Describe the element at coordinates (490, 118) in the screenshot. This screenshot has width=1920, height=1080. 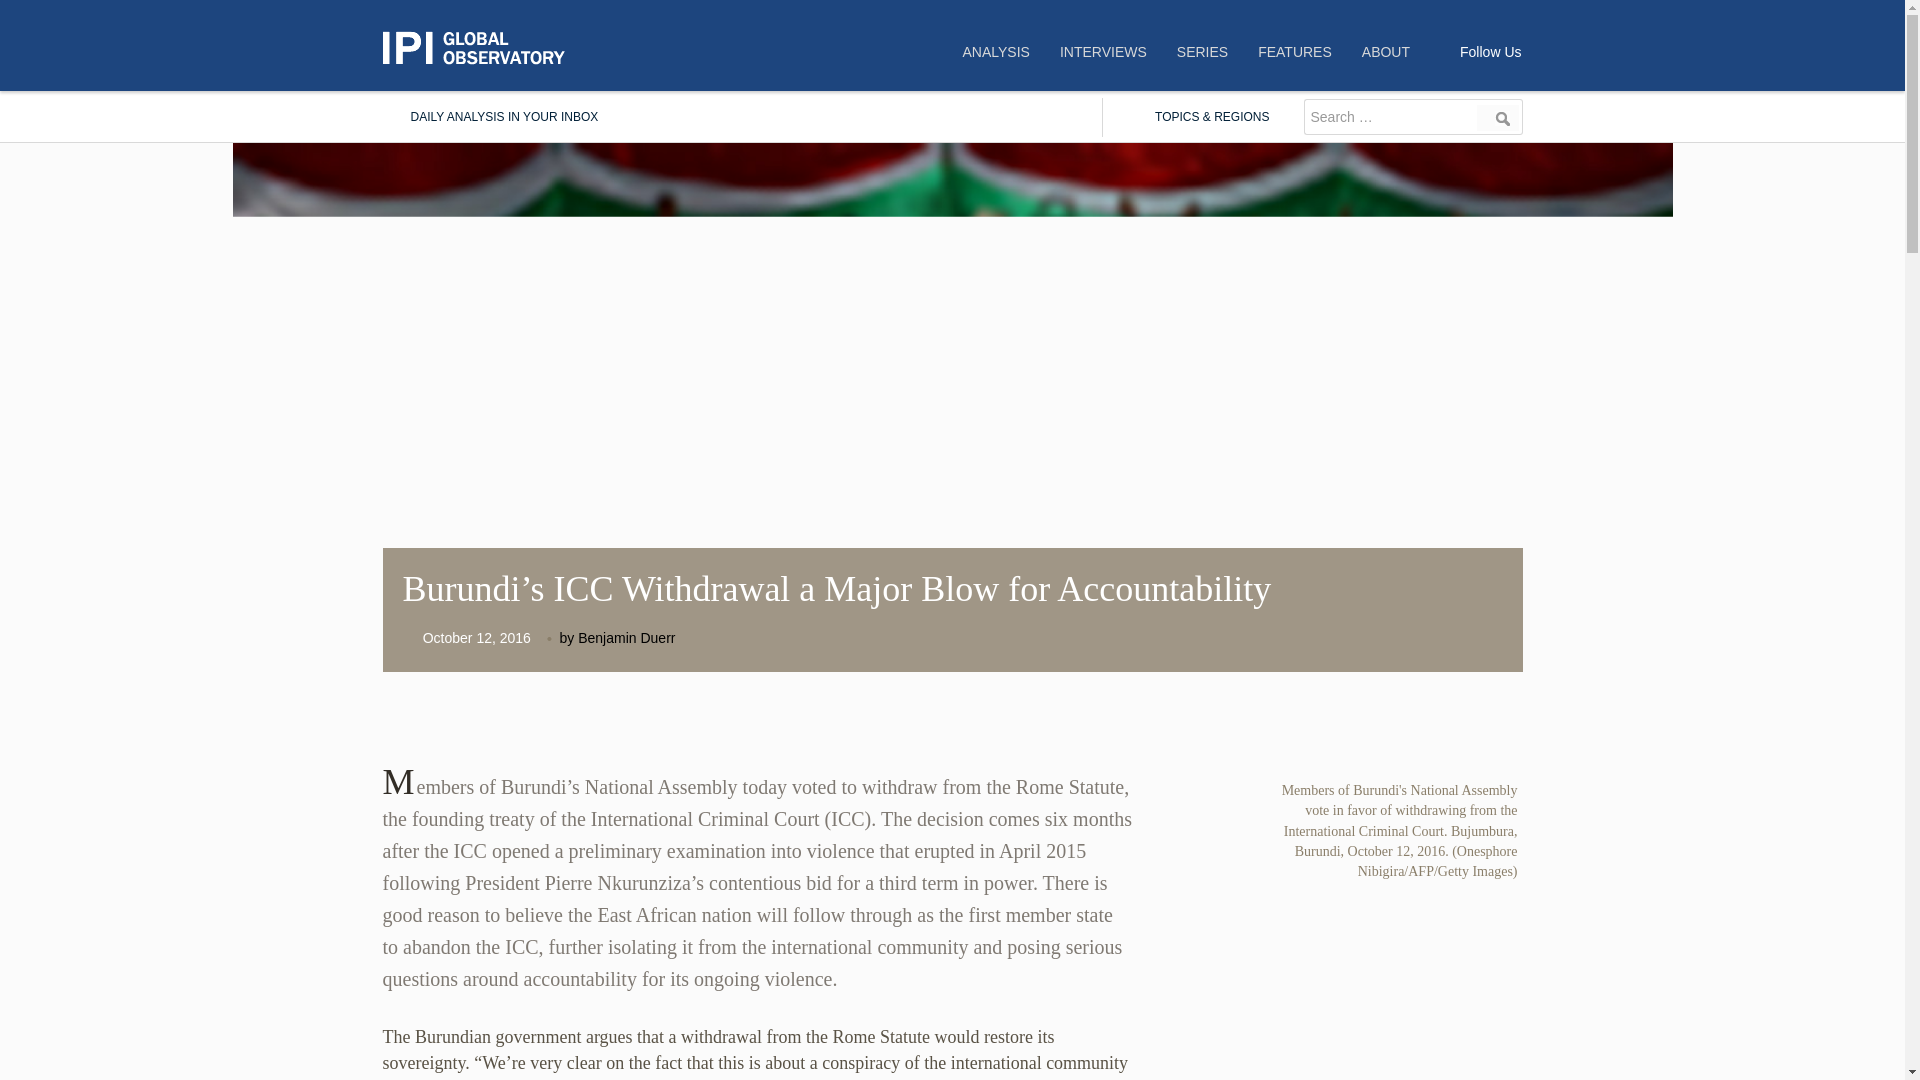
I see `DAILY ANALYSIS IN YOUR INBOX` at that location.